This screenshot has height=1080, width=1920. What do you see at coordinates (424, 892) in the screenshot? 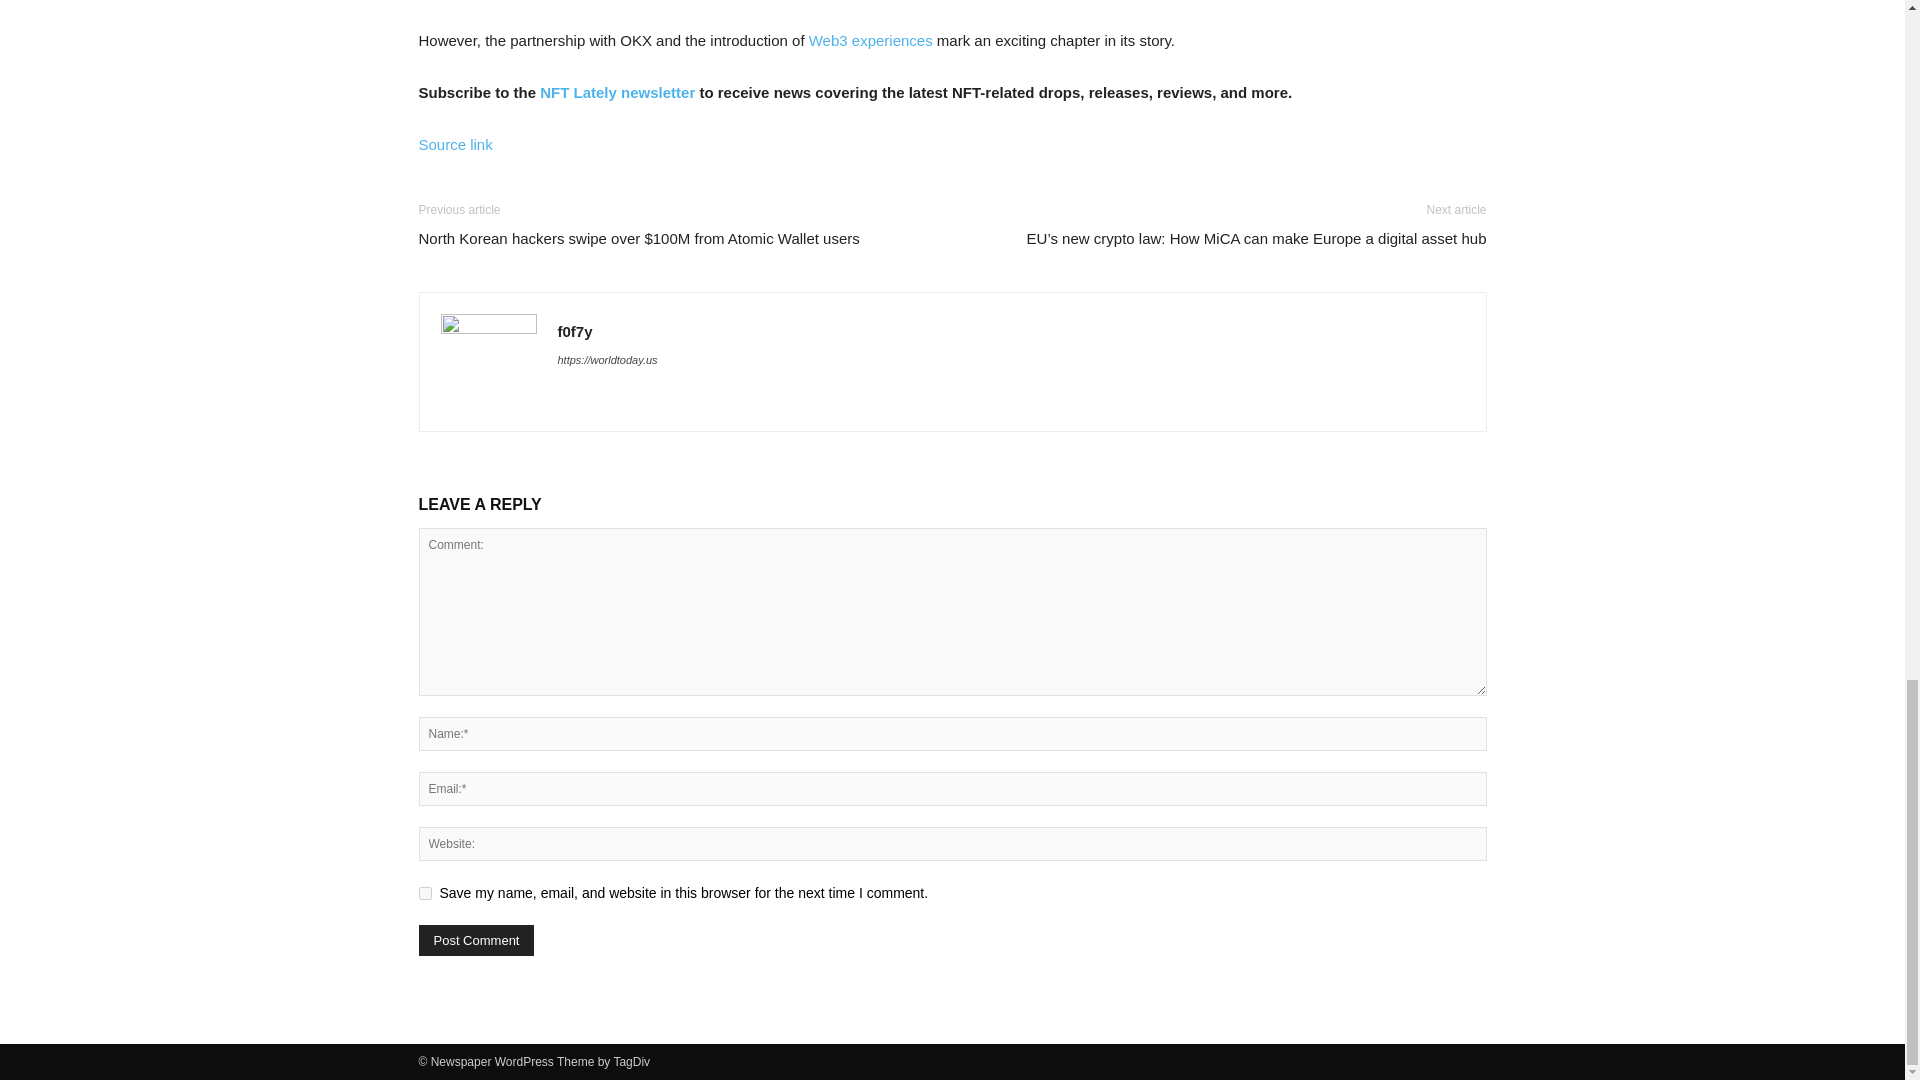
I see `yes` at bounding box center [424, 892].